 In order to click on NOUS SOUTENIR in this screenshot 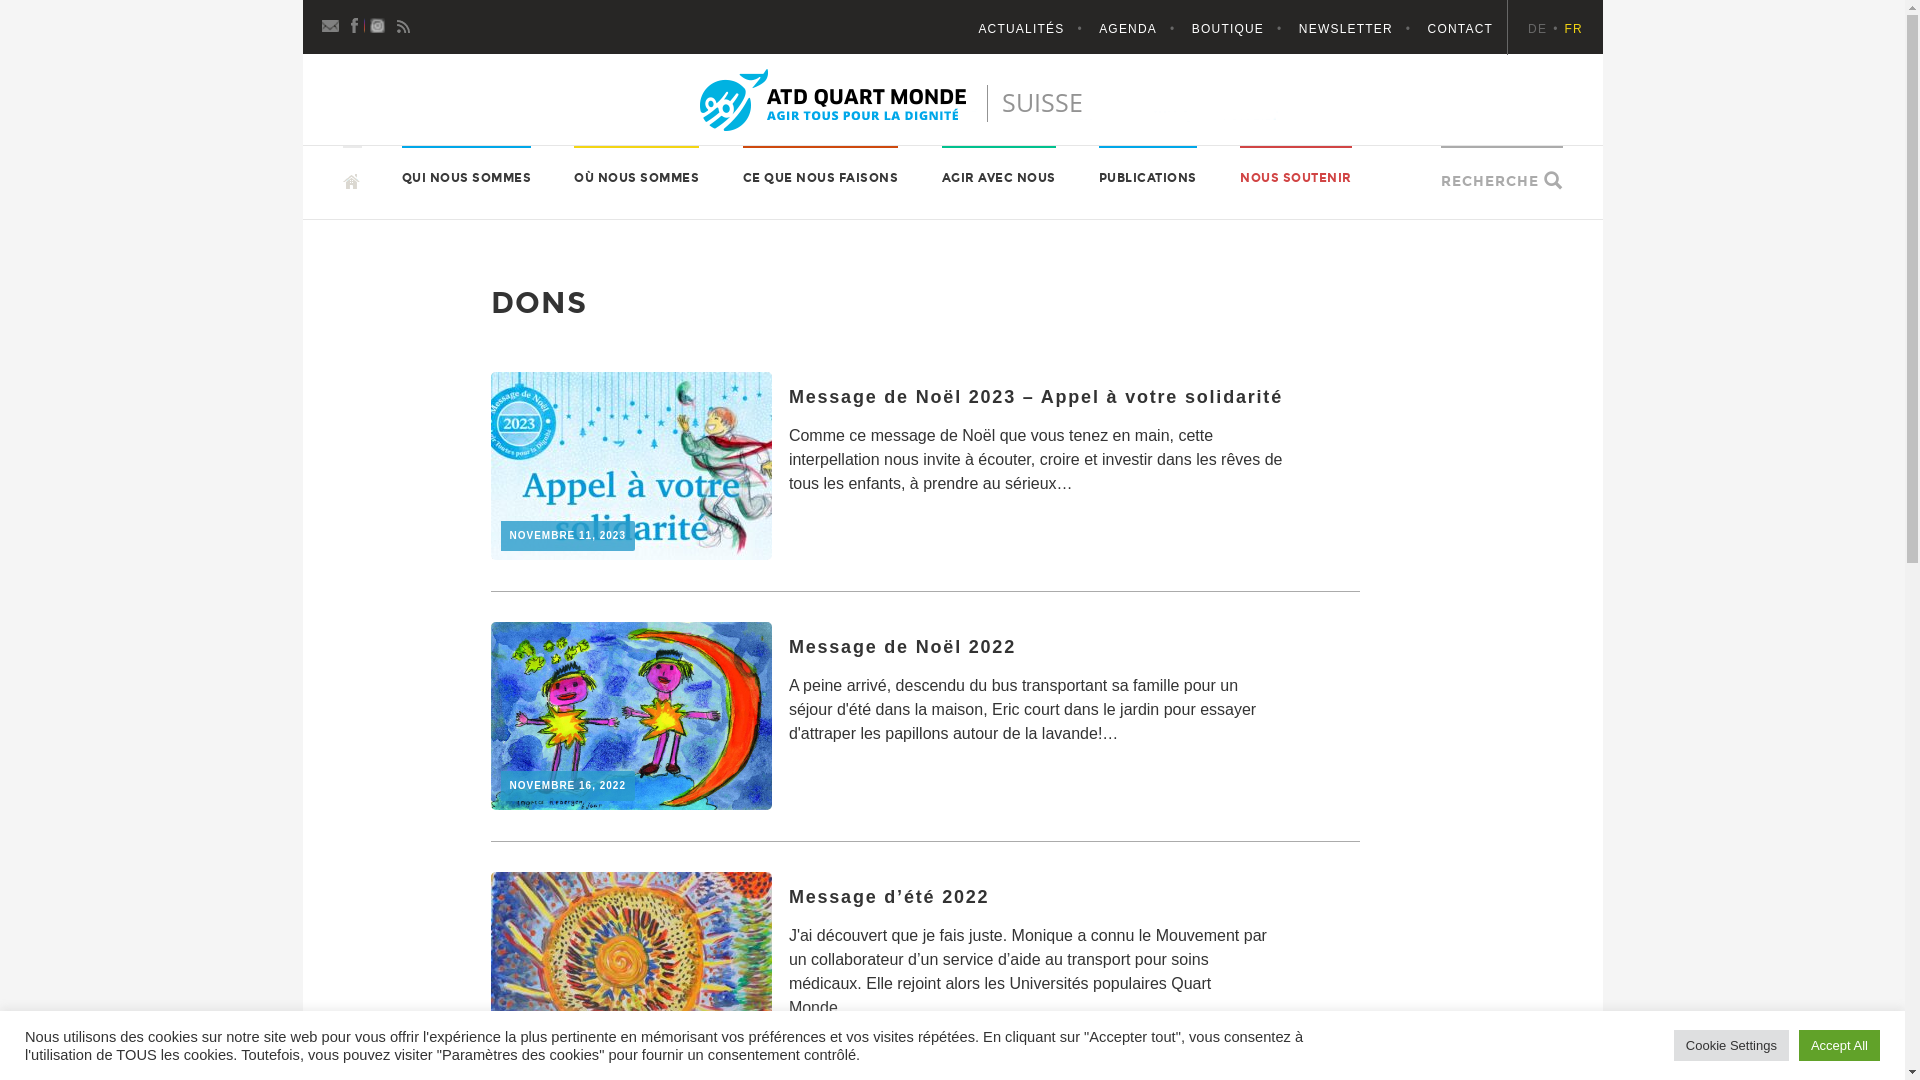, I will do `click(1296, 178)`.